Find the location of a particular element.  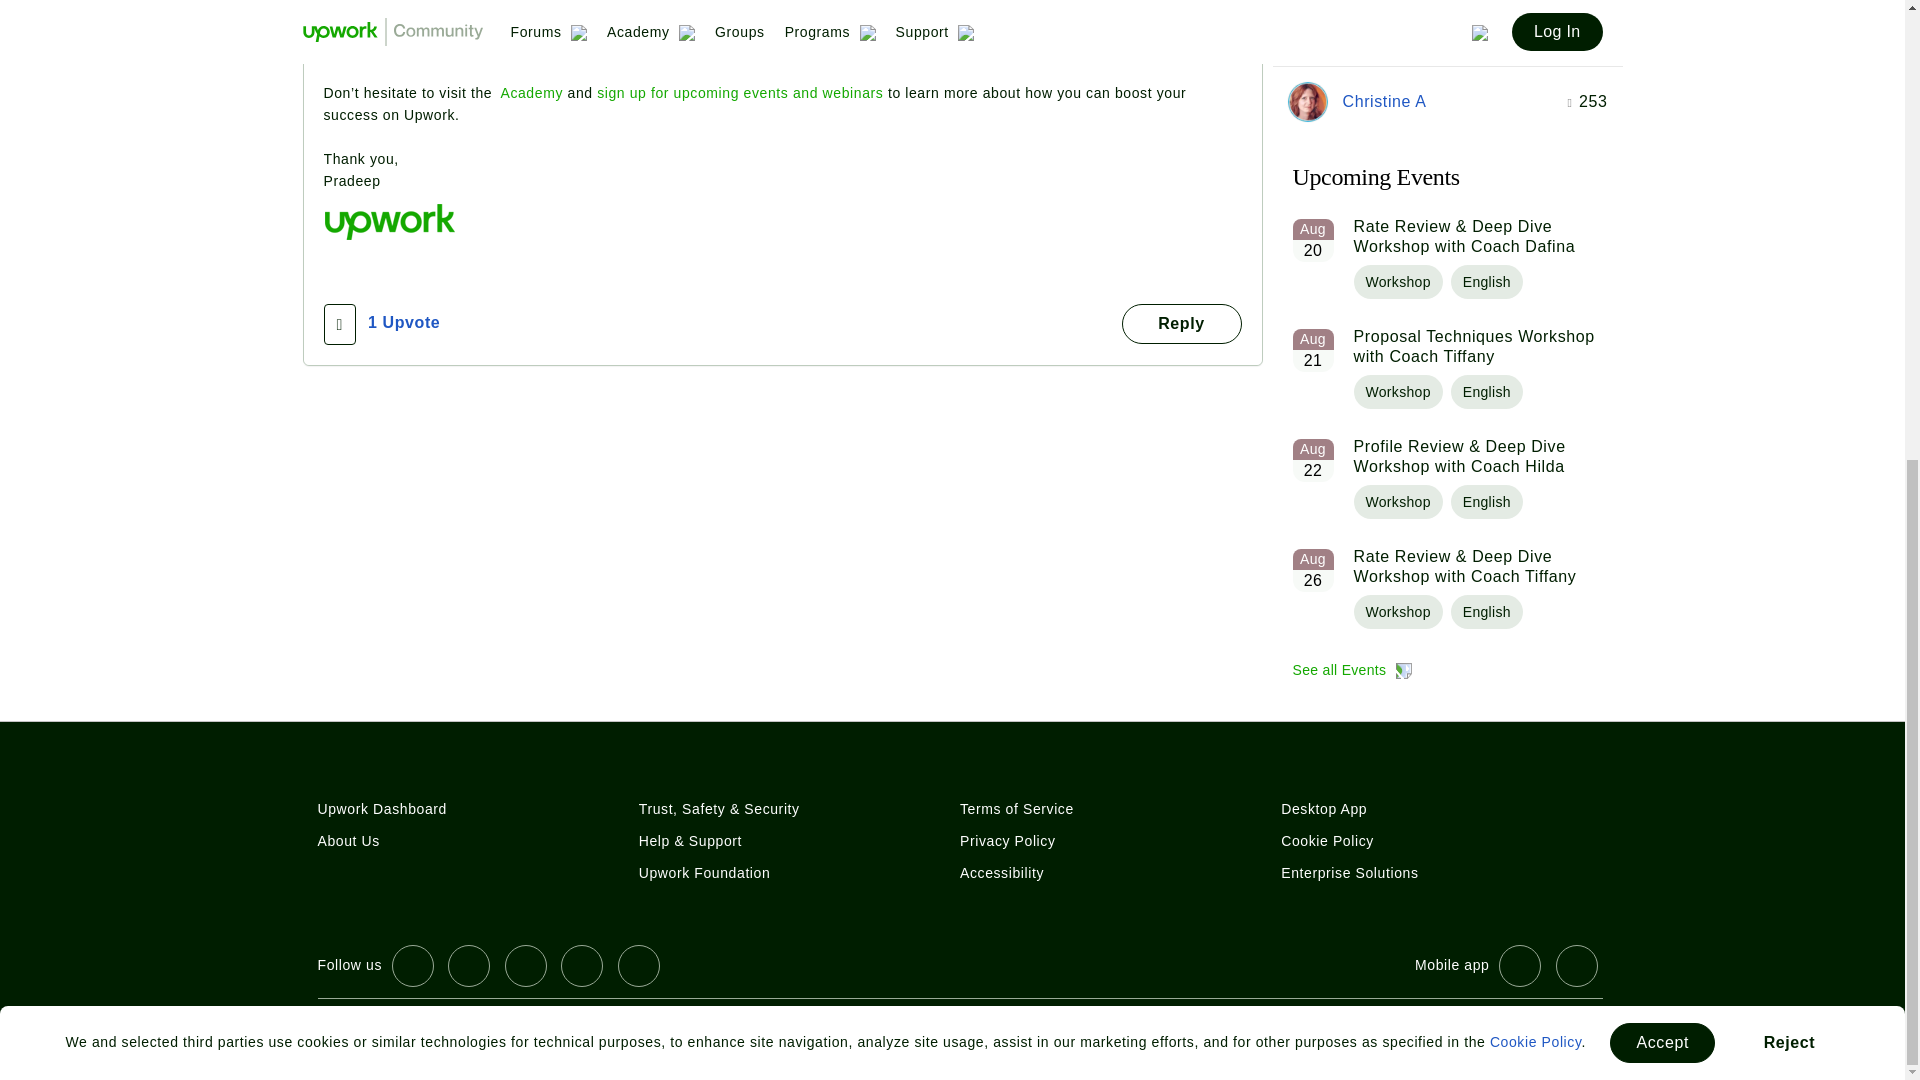

Reject is located at coordinates (1789, 247).